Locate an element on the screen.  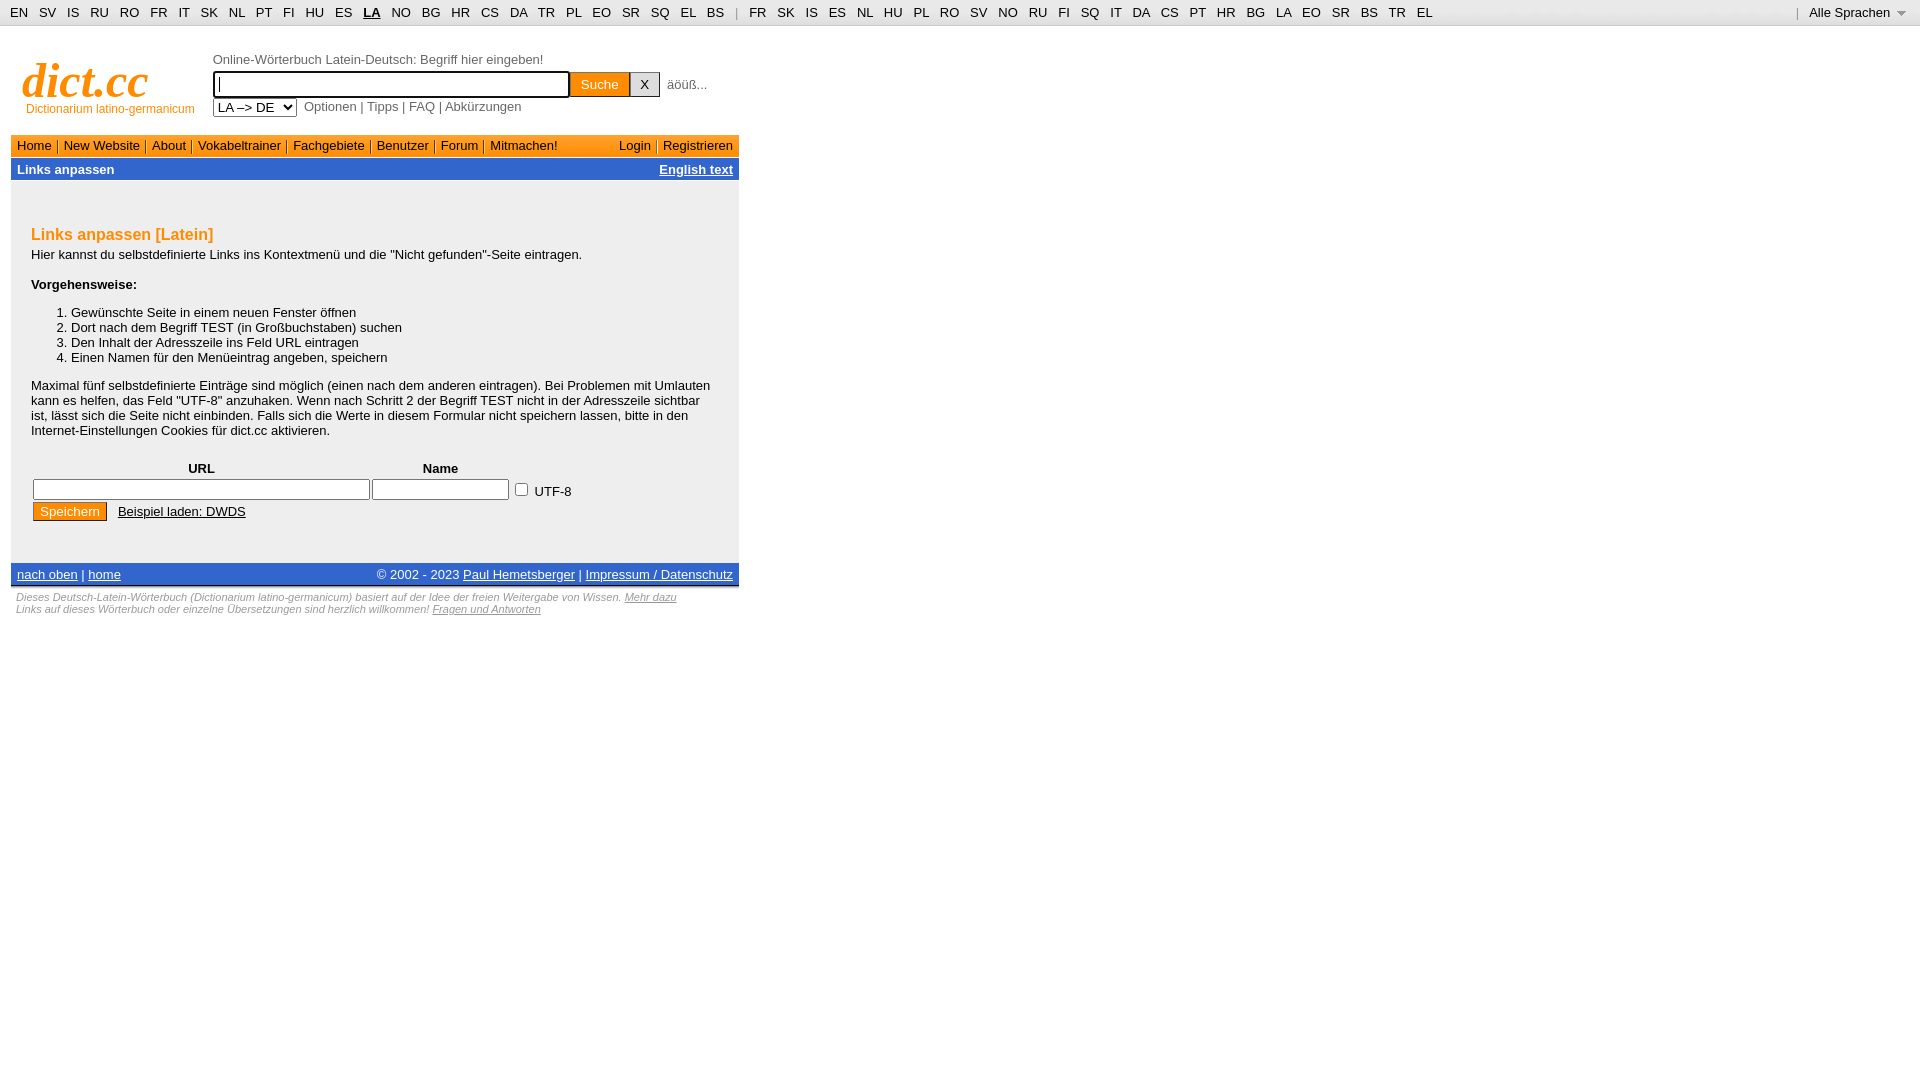
DA is located at coordinates (518, 12).